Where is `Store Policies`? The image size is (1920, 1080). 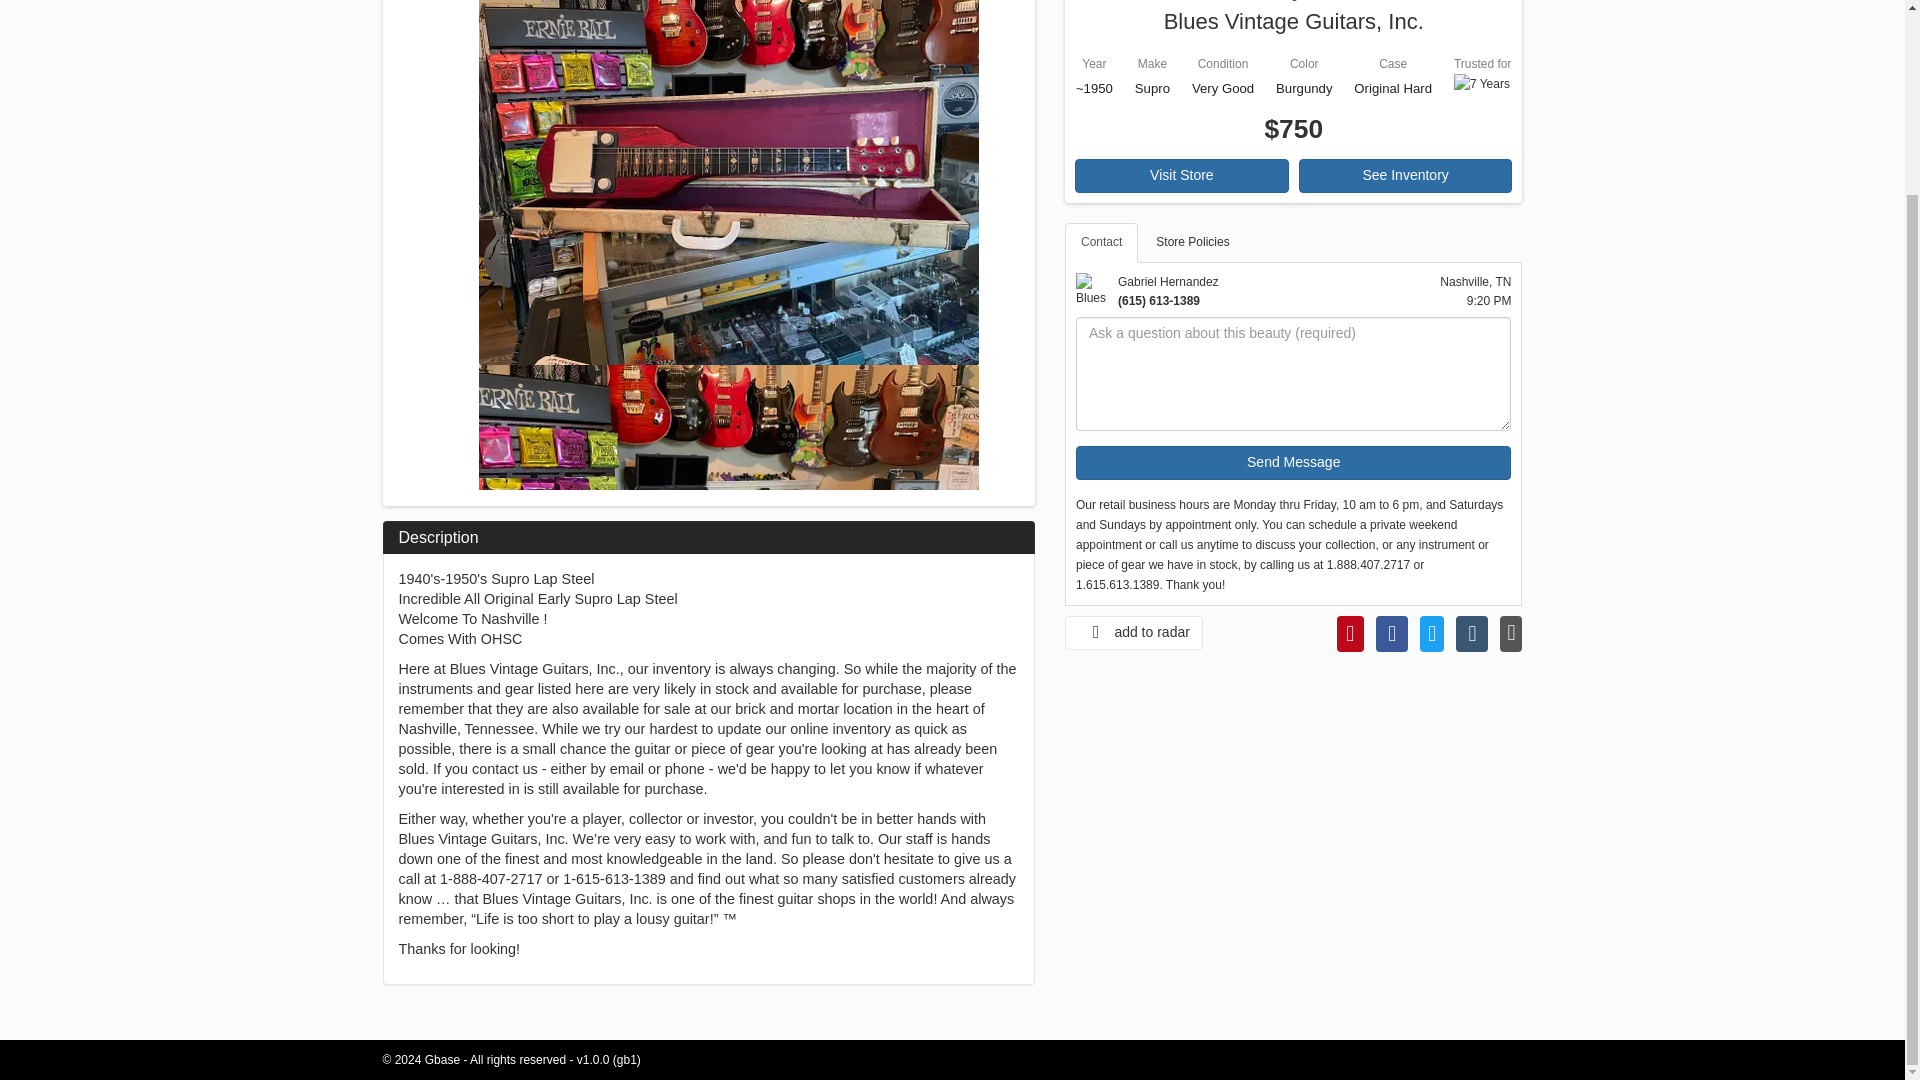
Store Policies is located at coordinates (1192, 242).